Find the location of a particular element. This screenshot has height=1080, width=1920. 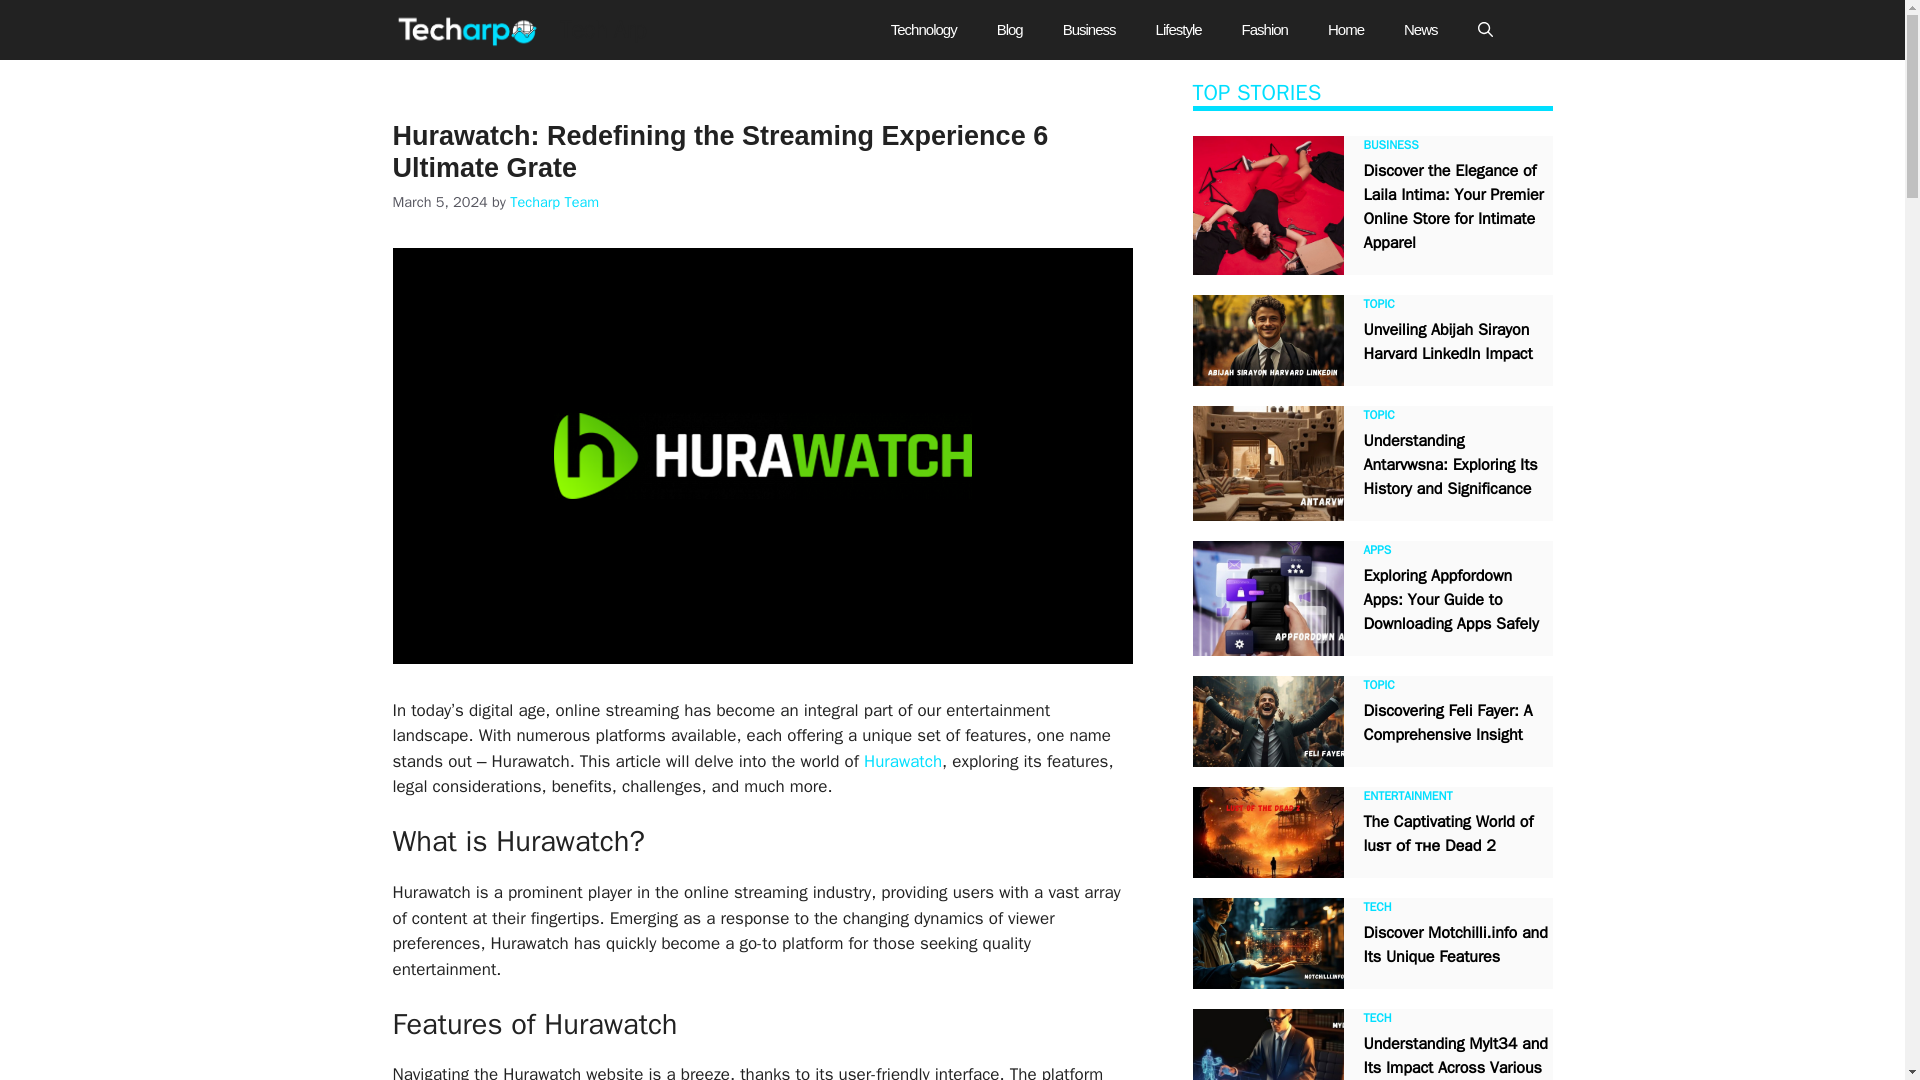

Business is located at coordinates (1089, 30).